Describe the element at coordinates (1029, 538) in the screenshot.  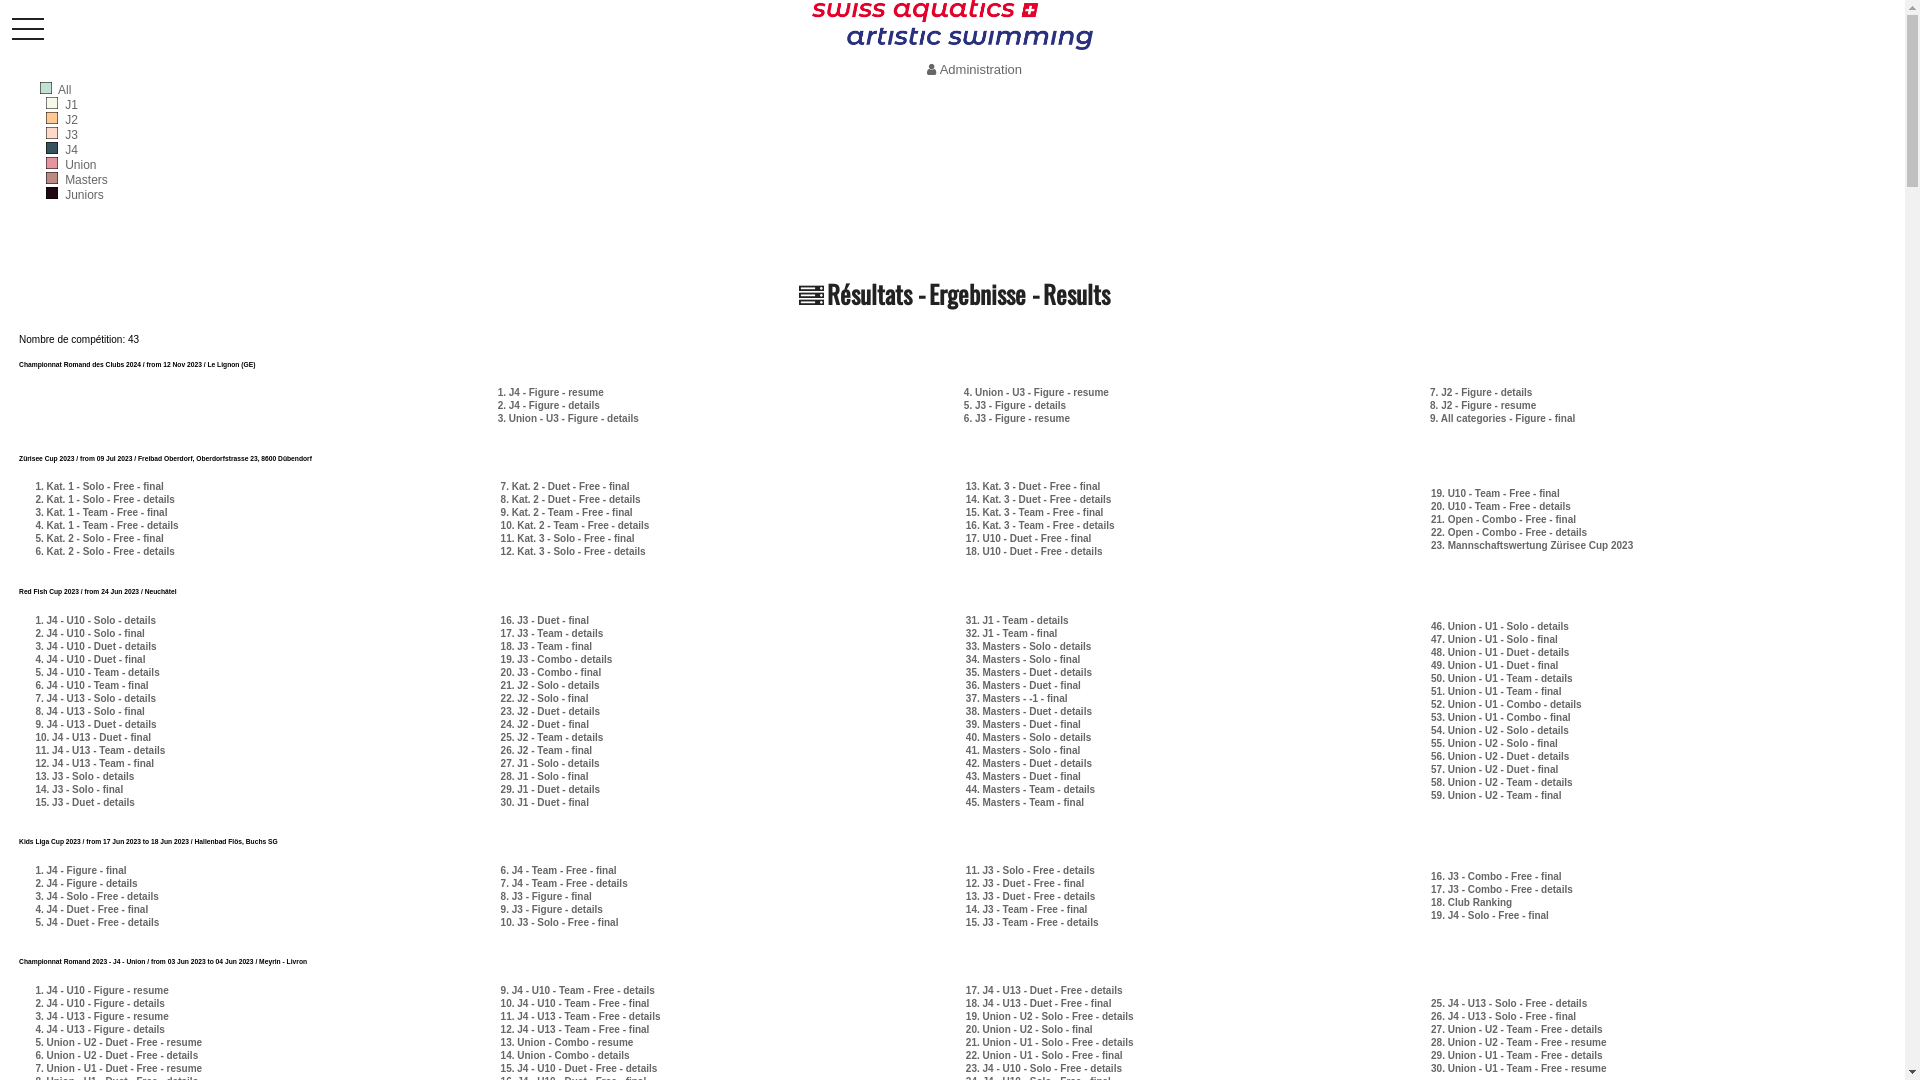
I see `17. U10 - Duet - Free - final` at that location.